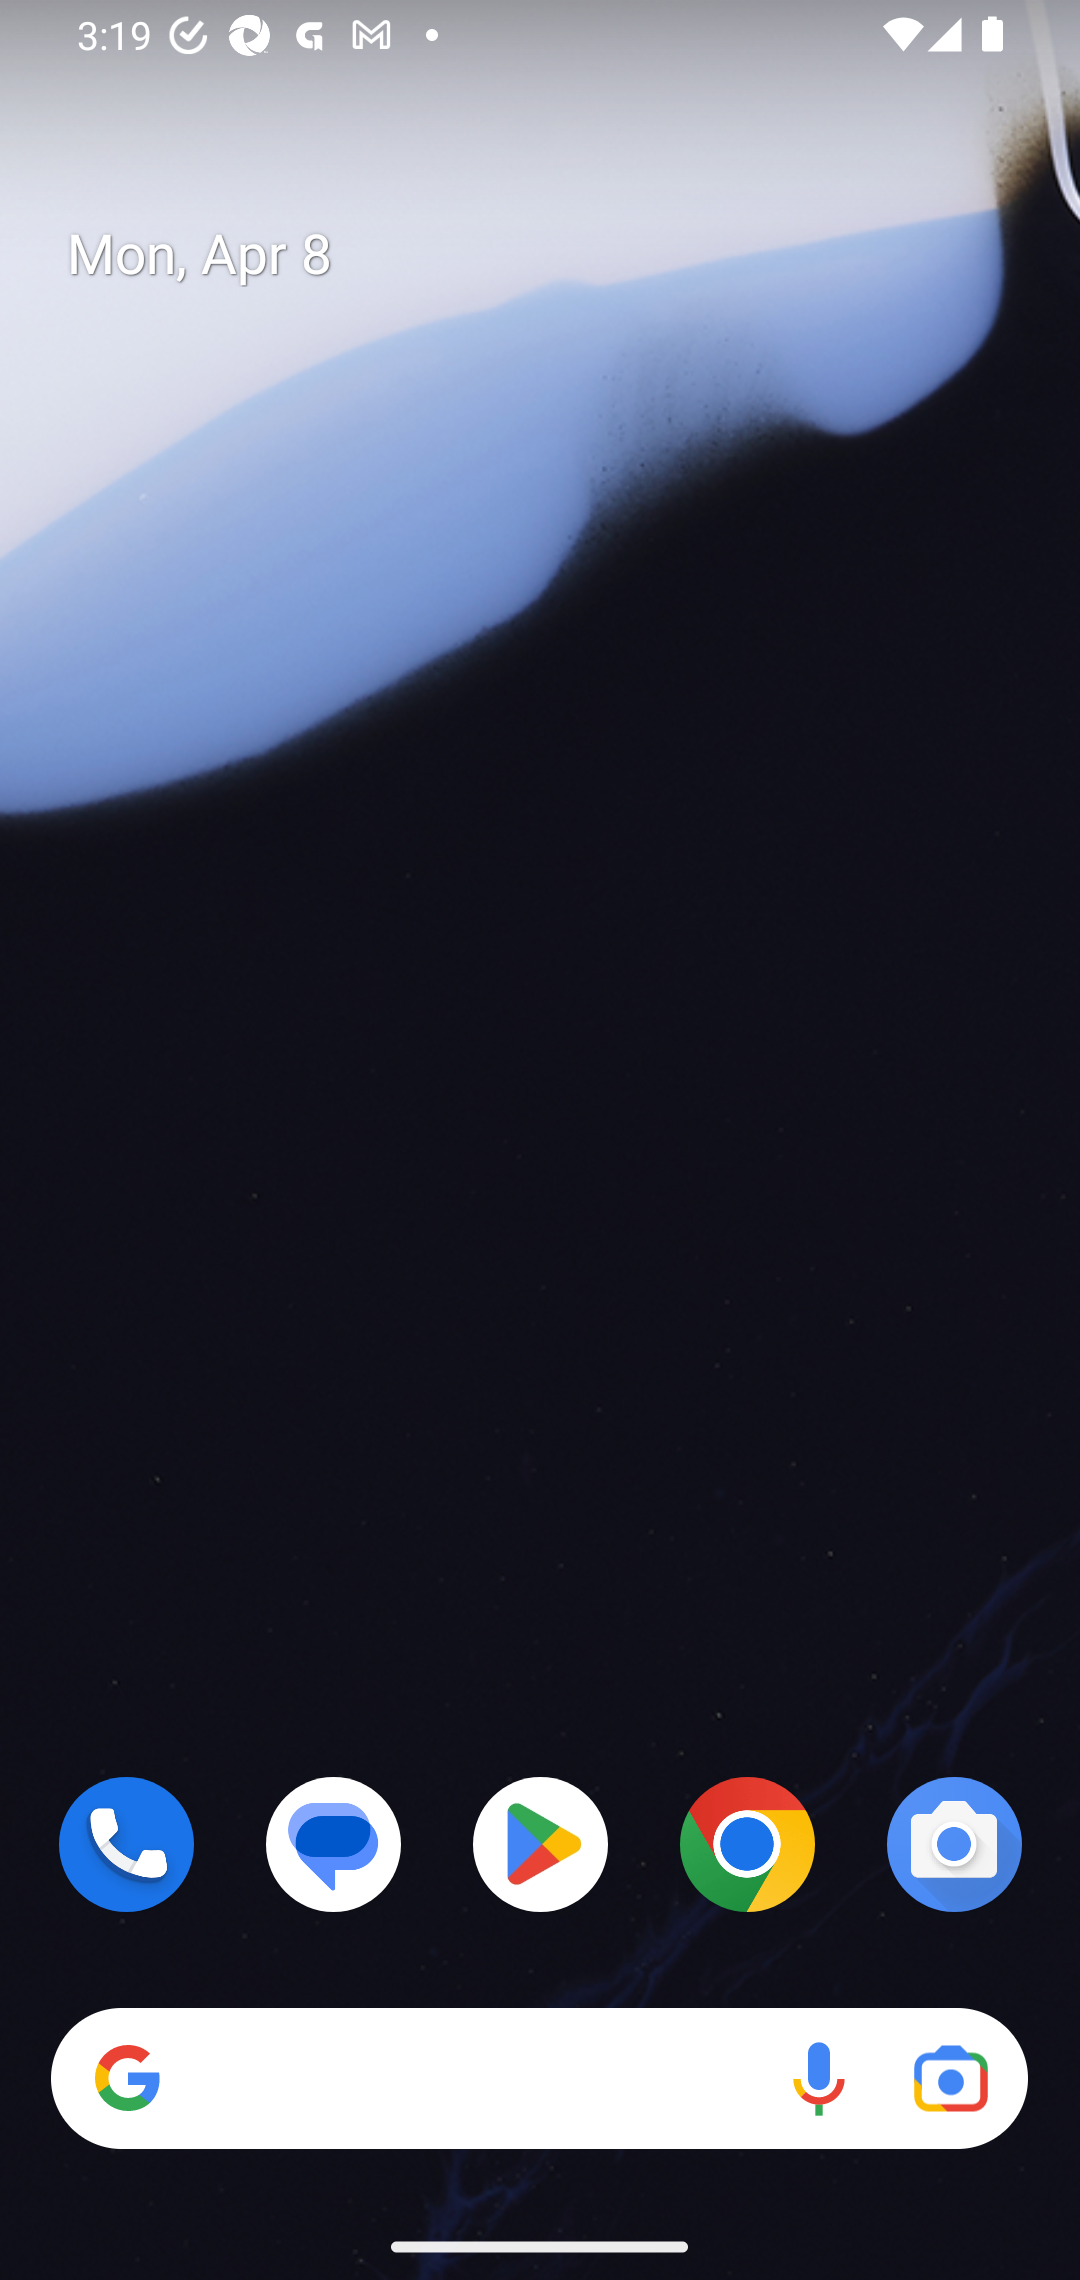  What do you see at coordinates (747, 1844) in the screenshot?
I see `Chrome` at bounding box center [747, 1844].